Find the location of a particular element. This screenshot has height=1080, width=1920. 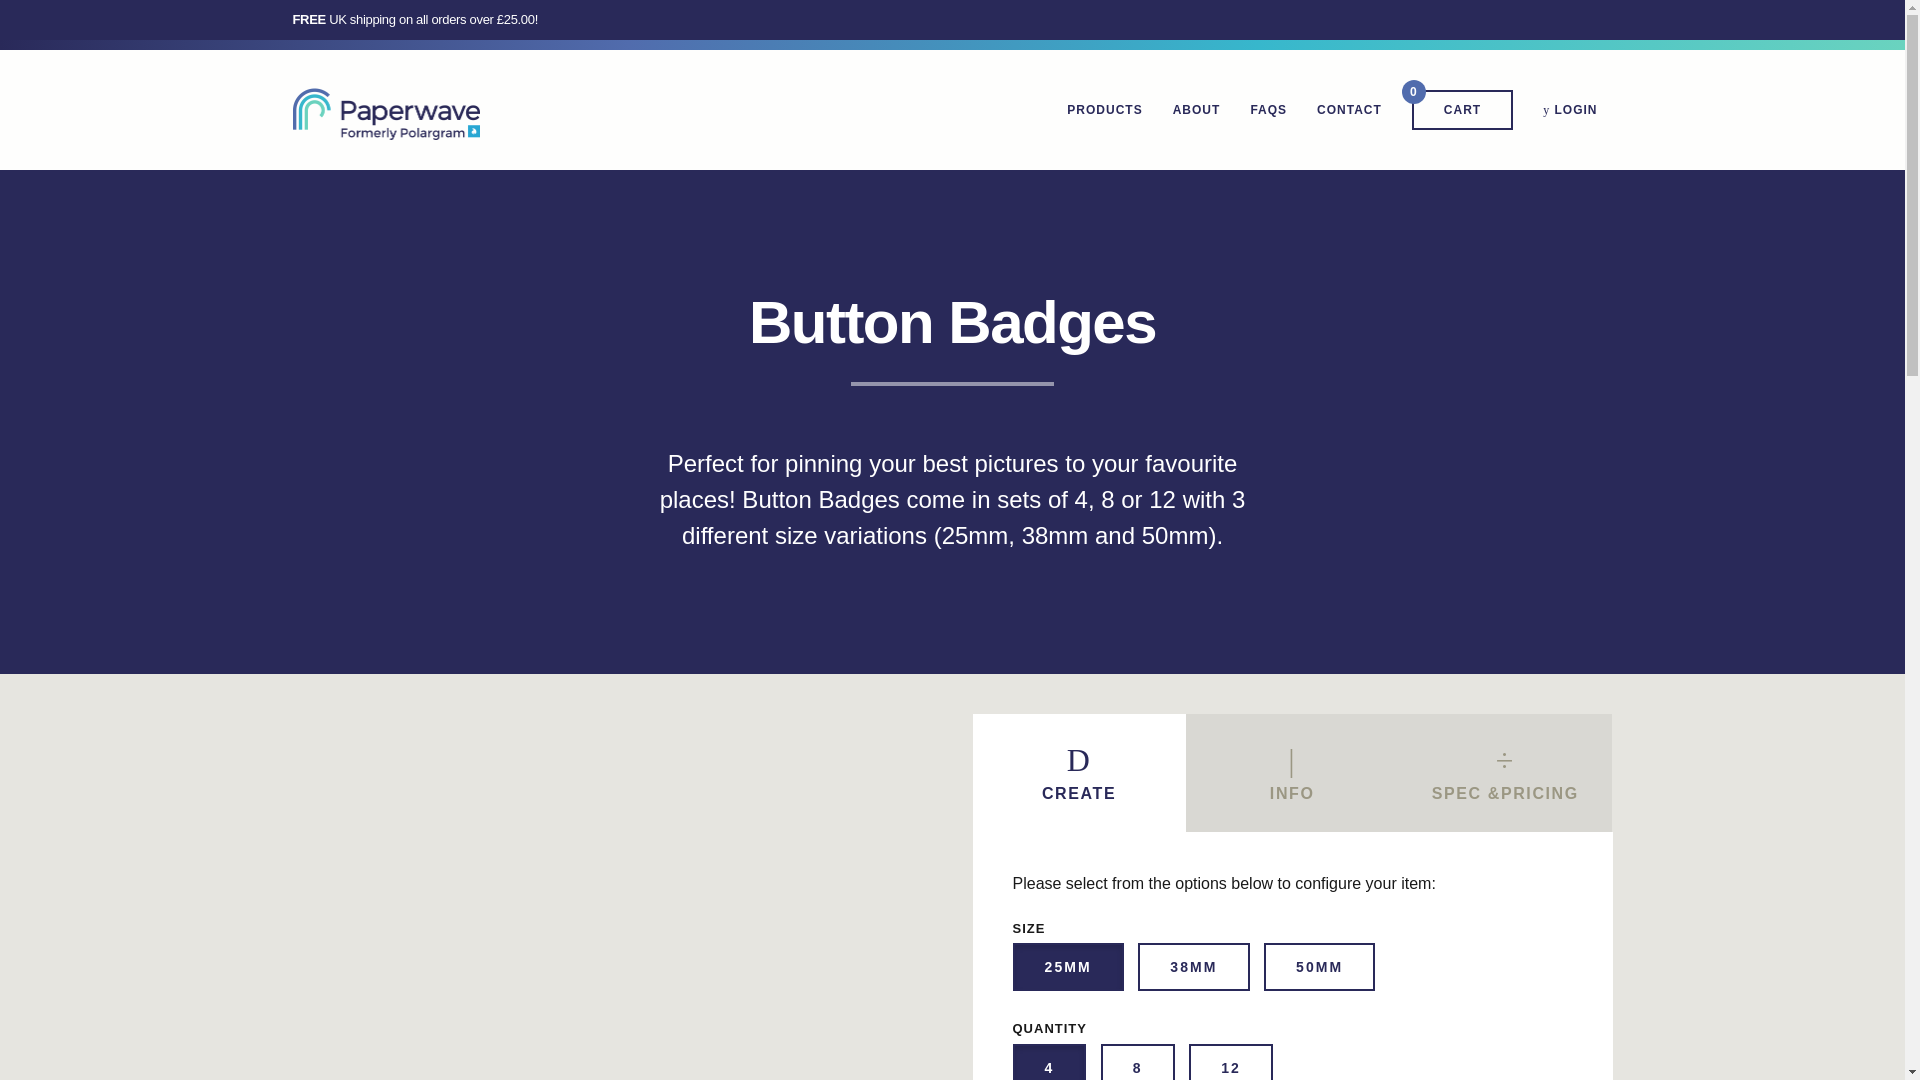

FAQS is located at coordinates (1292, 772).